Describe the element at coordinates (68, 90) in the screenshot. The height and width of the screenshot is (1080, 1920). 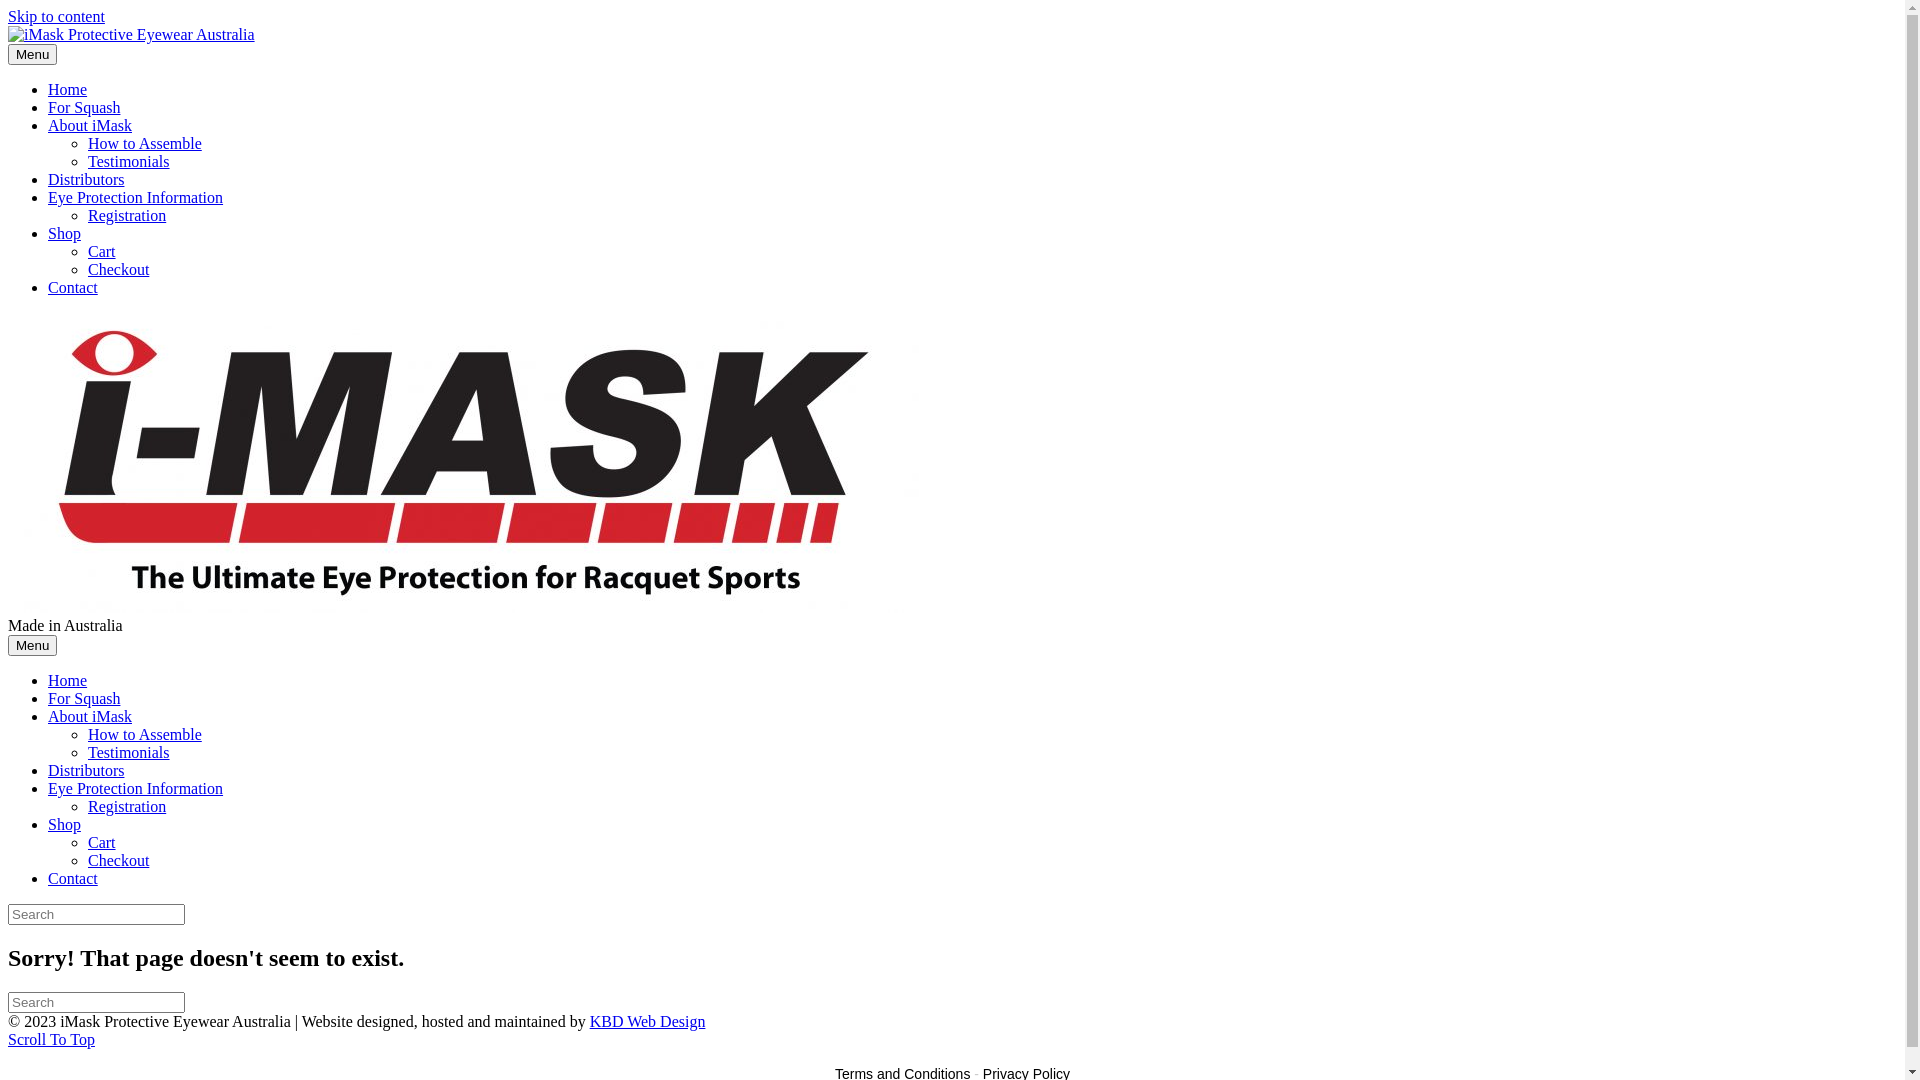
I see `Home` at that location.